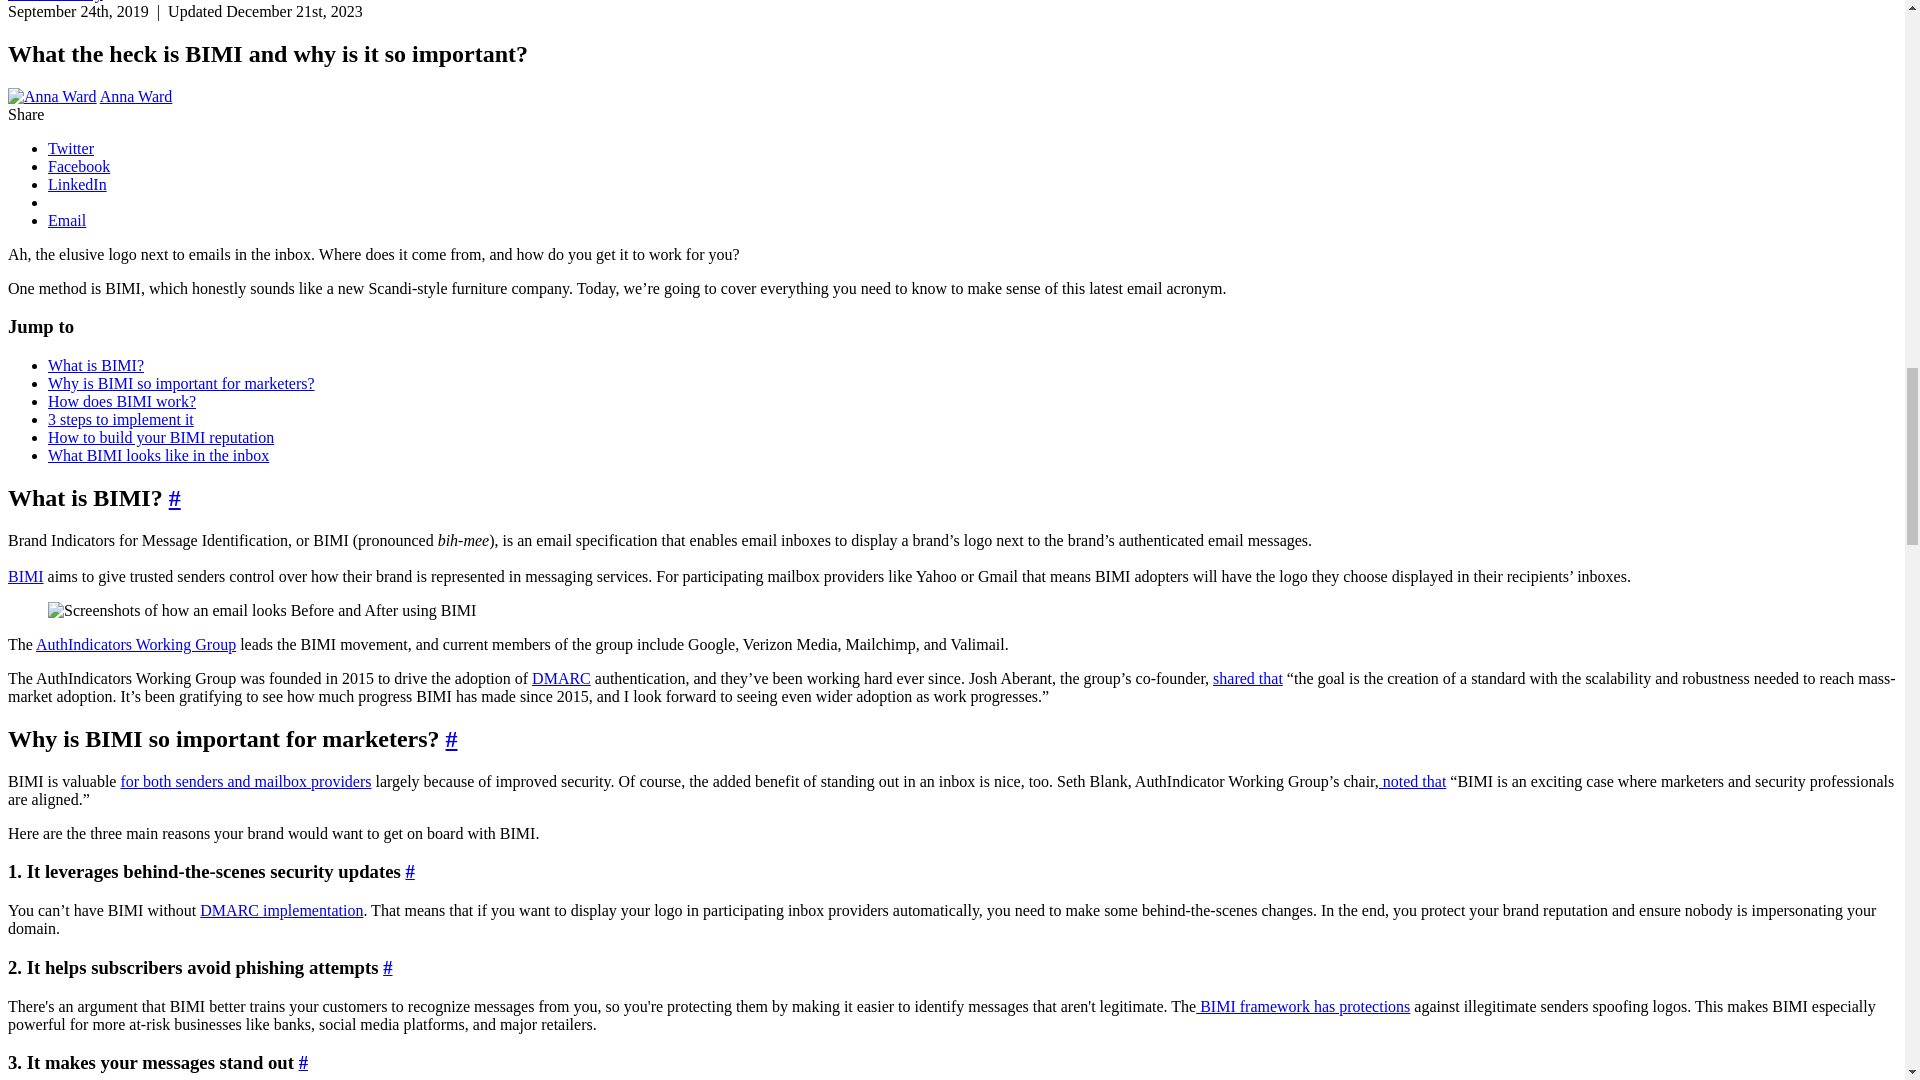 The image size is (1920, 1080). What do you see at coordinates (452, 738) in the screenshot?
I see `Direct link to Why is BIMI so important for marketers?` at bounding box center [452, 738].